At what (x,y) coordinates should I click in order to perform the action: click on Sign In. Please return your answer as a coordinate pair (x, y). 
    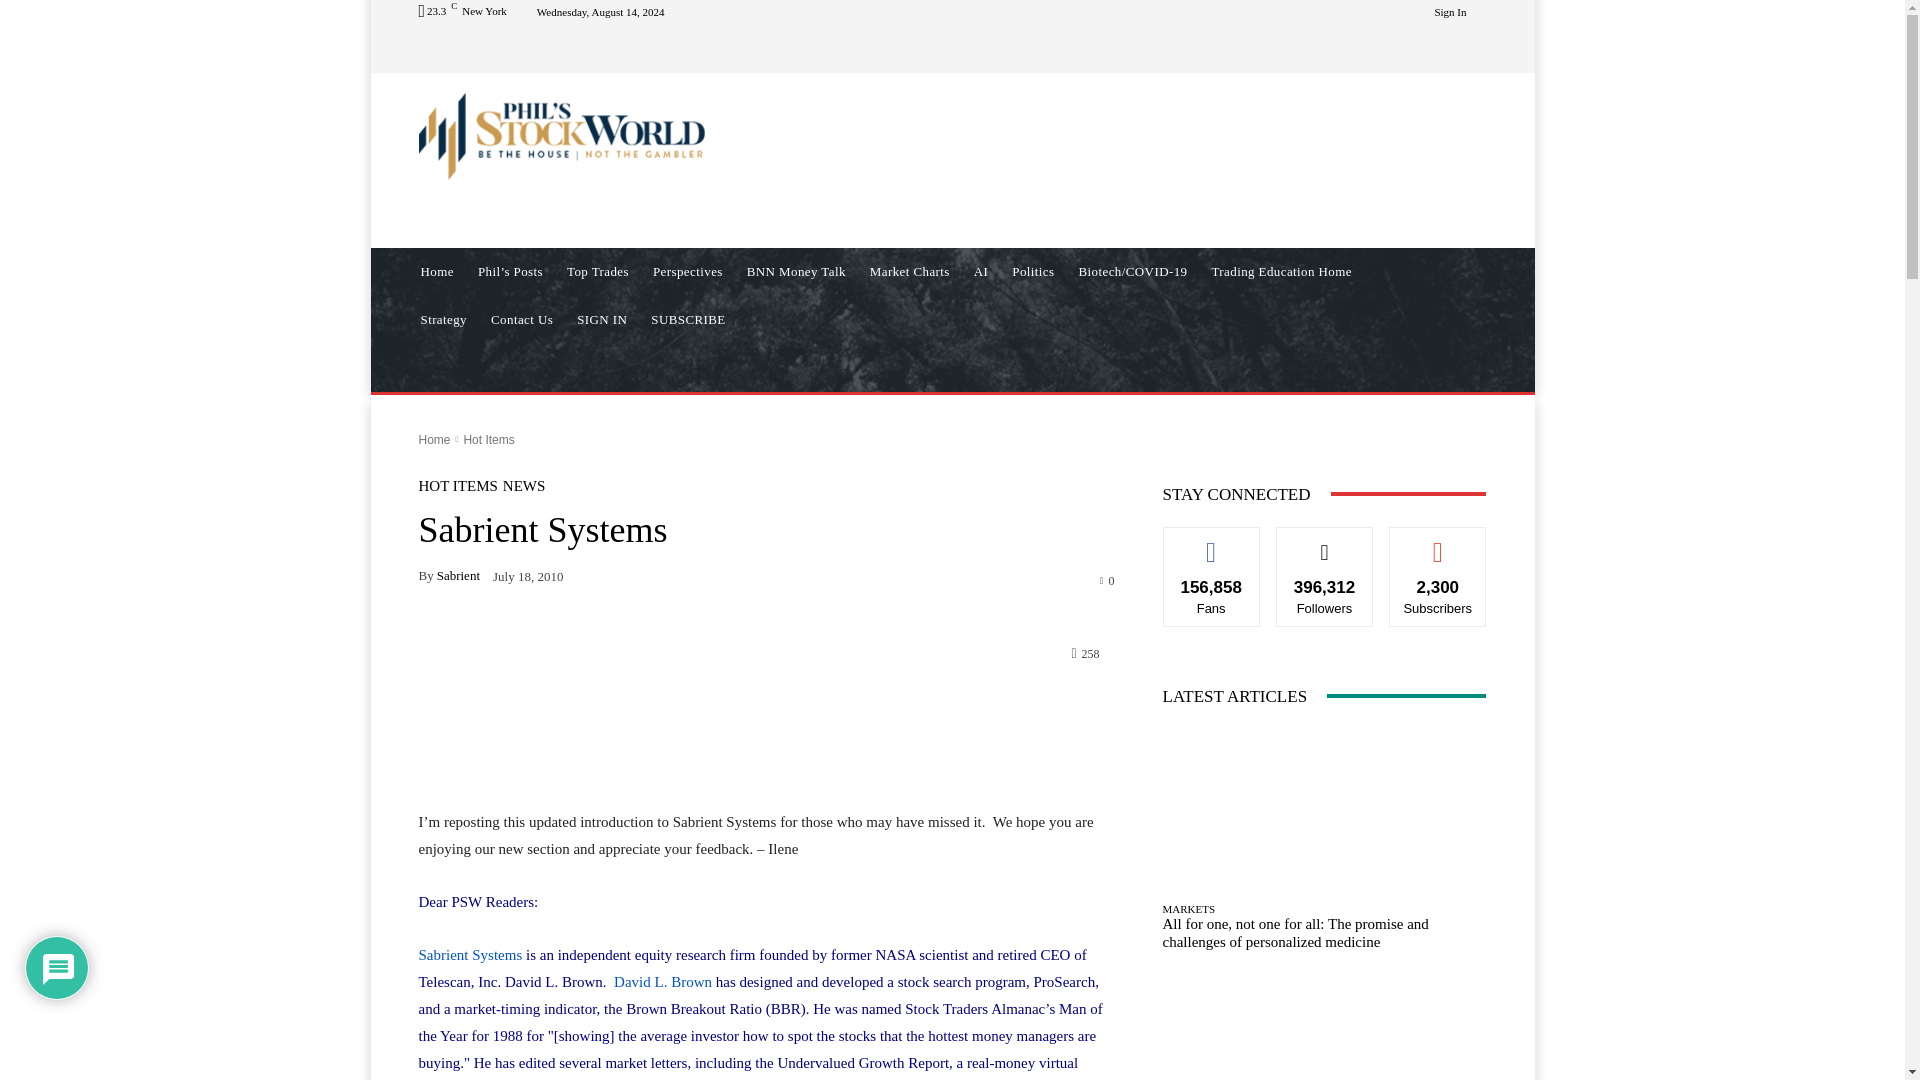
    Looking at the image, I should click on (1450, 12).